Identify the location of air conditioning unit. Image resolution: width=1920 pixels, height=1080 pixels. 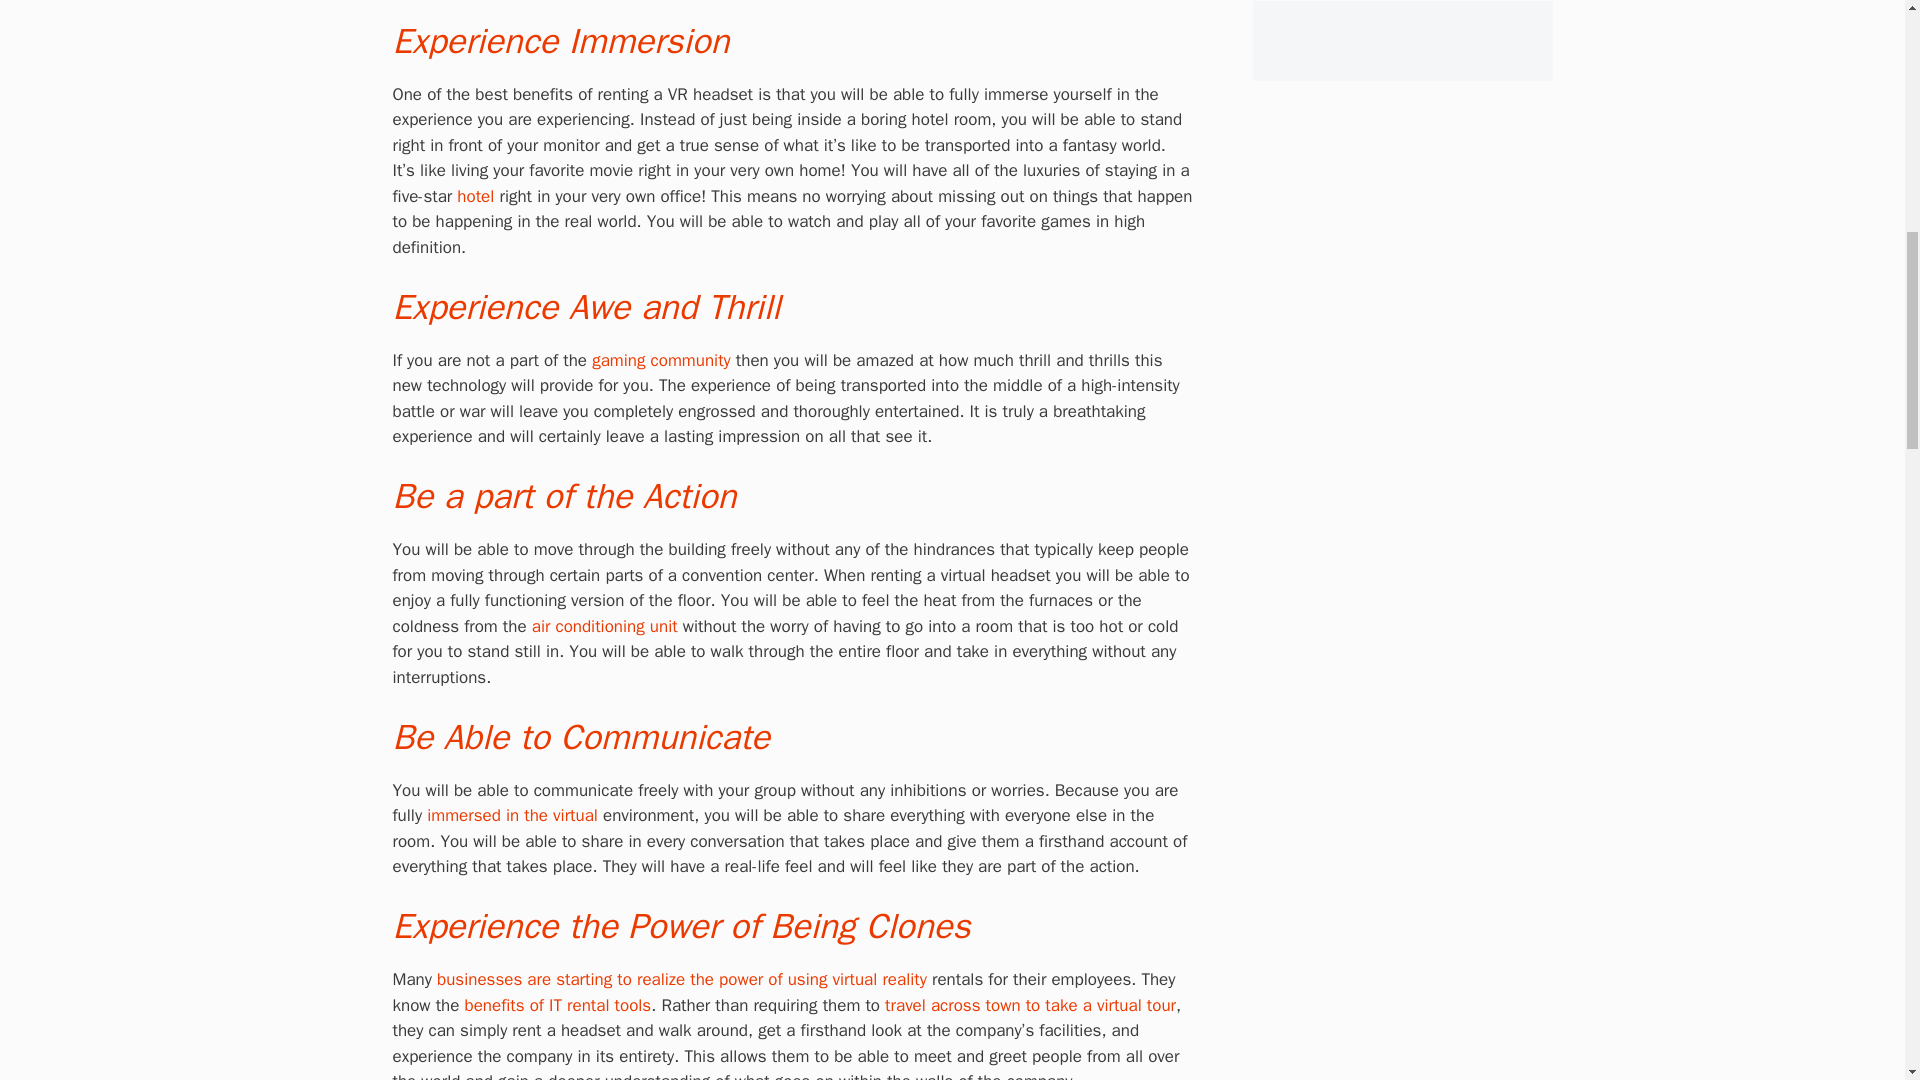
(604, 626).